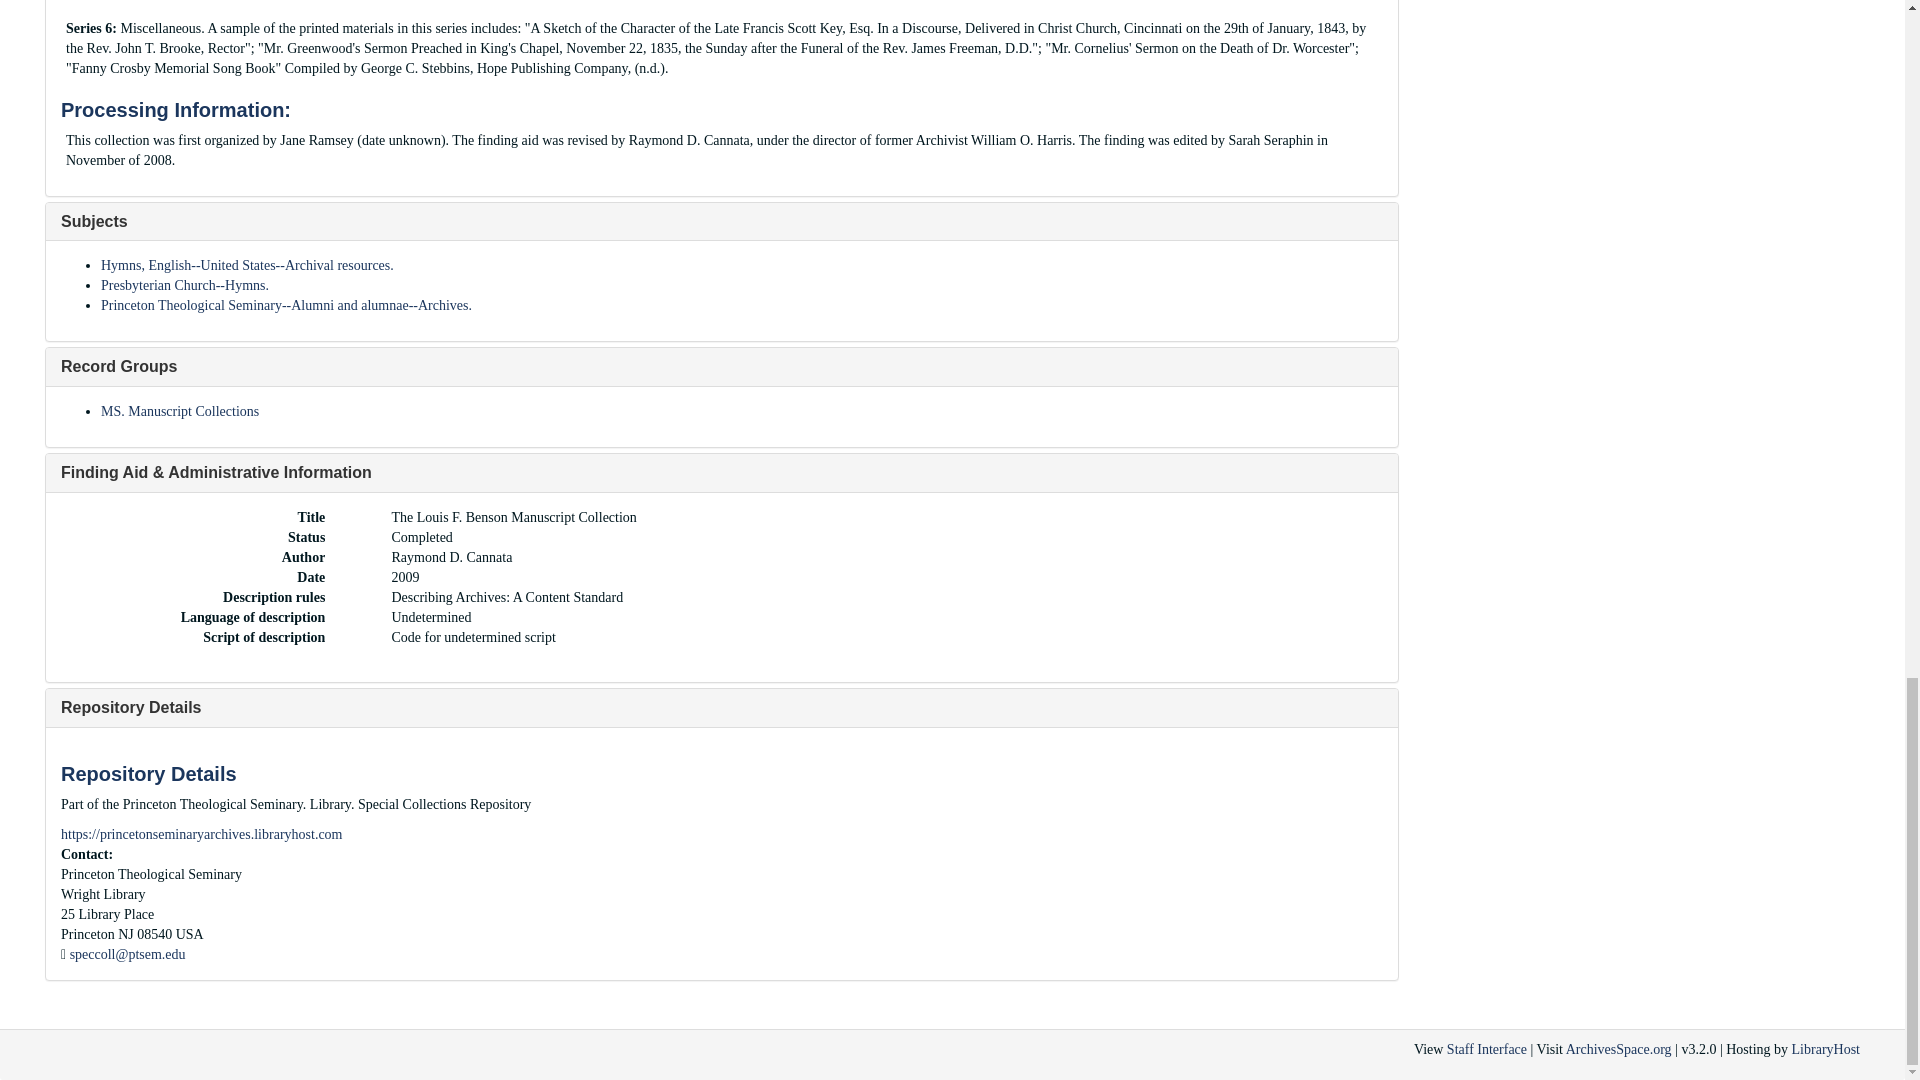 This screenshot has height=1080, width=1920. Describe the element at coordinates (184, 284) in the screenshot. I see `Presbyterian Church--Hymns.` at that location.